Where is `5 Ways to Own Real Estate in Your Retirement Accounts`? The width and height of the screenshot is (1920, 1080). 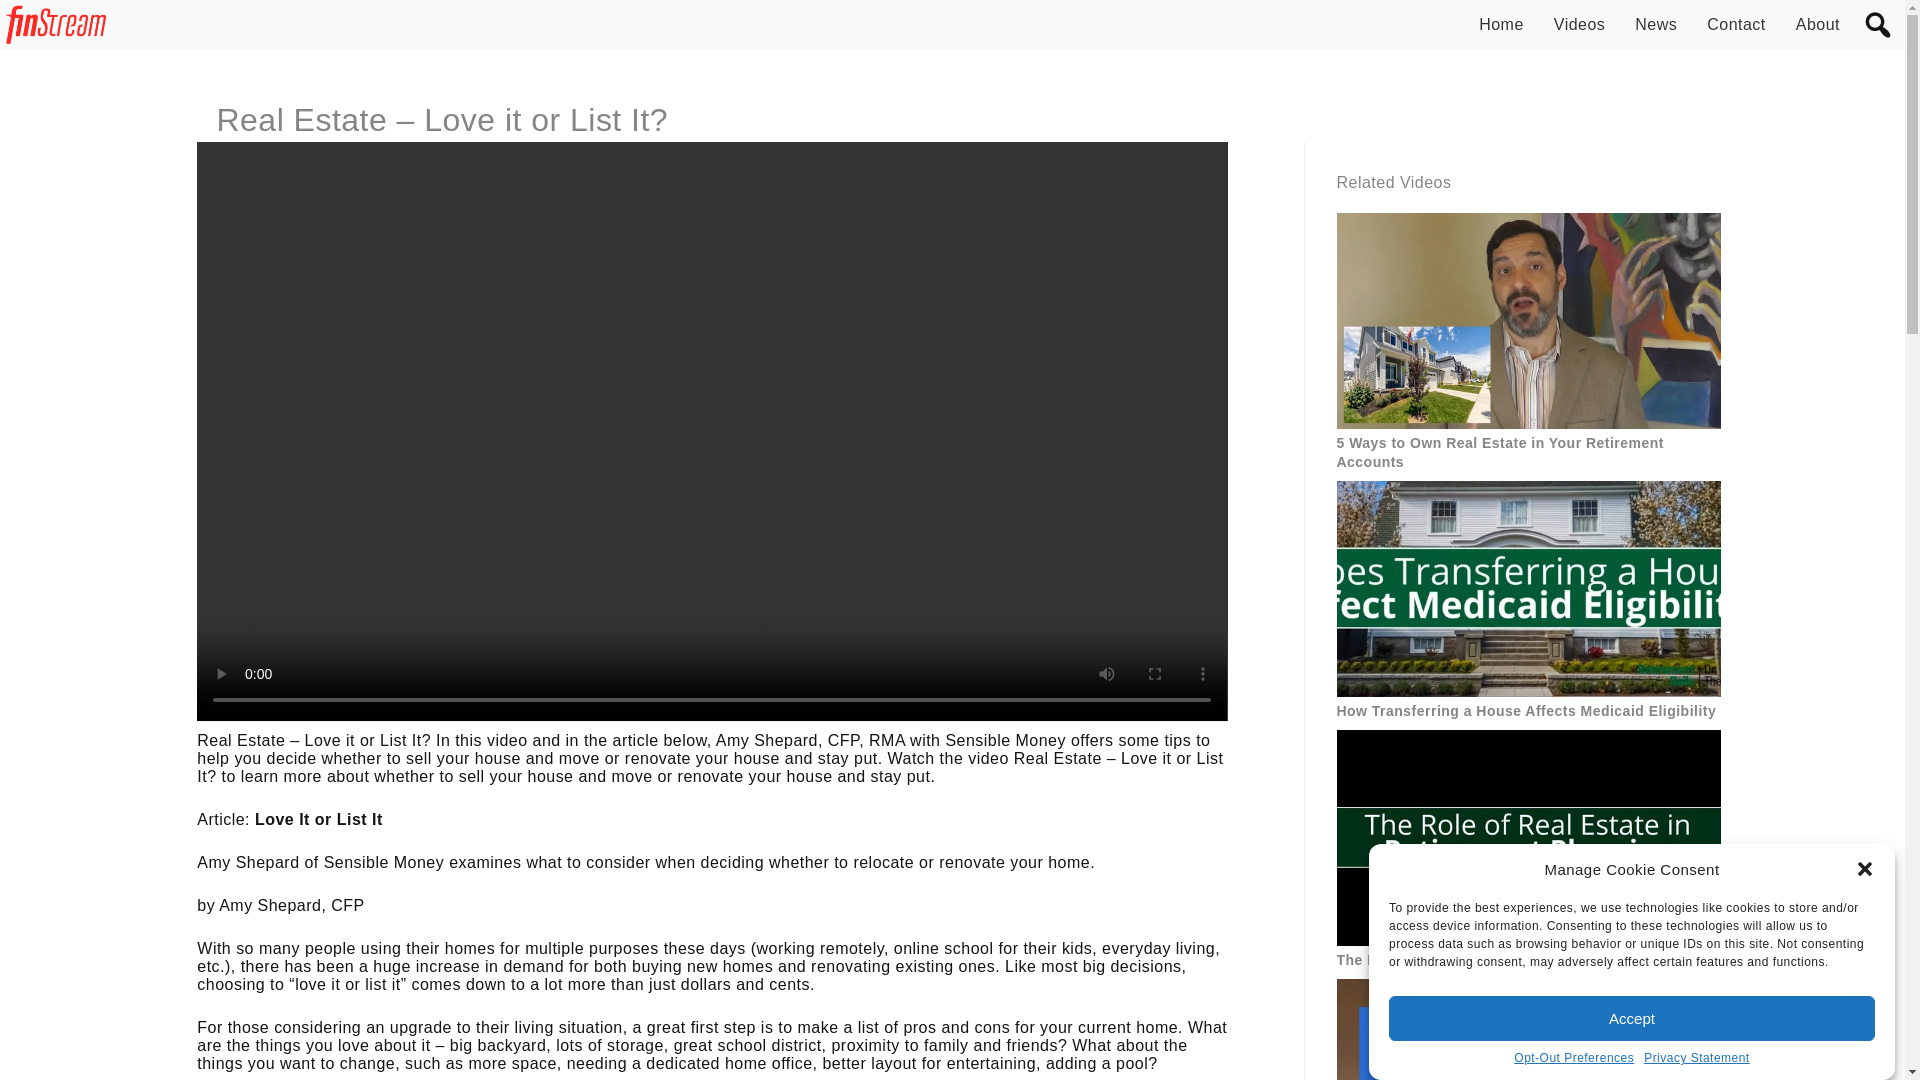
5 Ways to Own Real Estate in Your Retirement Accounts is located at coordinates (1528, 452).